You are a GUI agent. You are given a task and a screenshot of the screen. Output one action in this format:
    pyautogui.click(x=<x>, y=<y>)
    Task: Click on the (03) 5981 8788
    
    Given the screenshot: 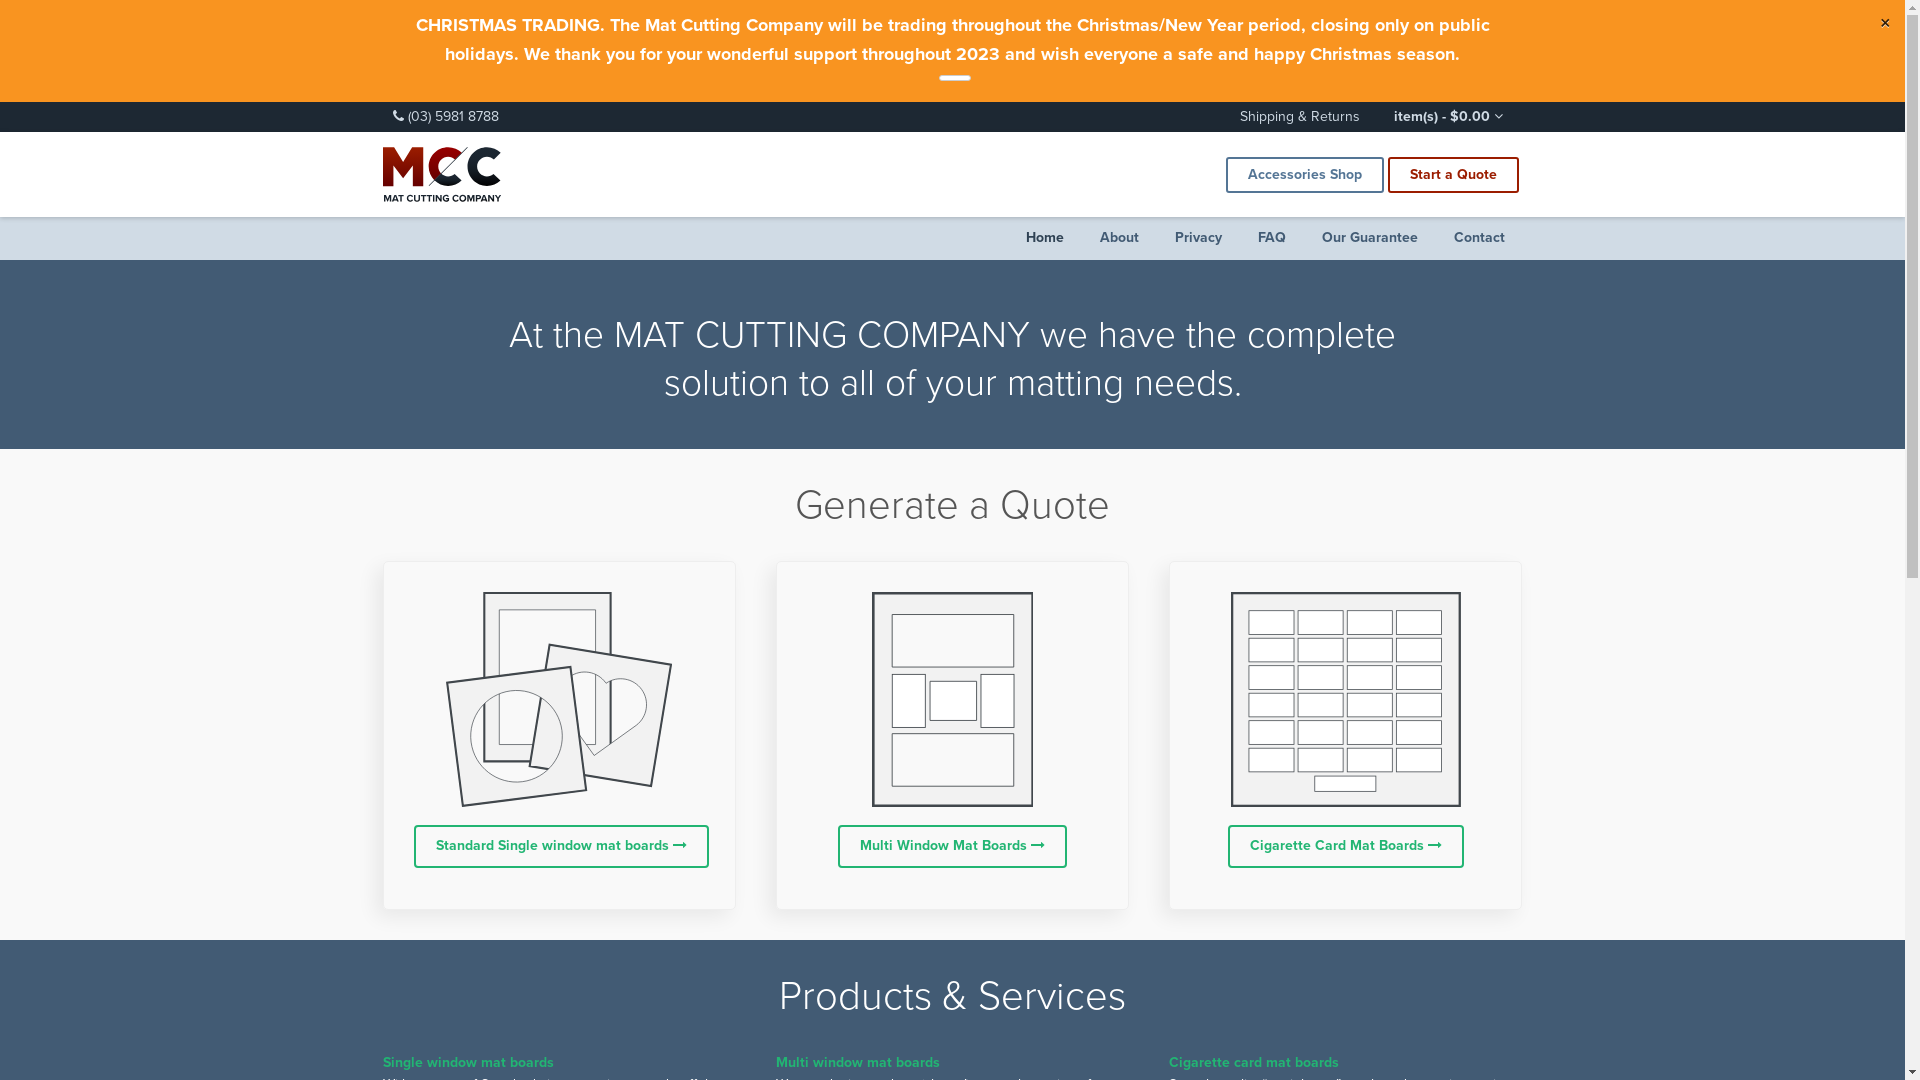 What is the action you would take?
    pyautogui.click(x=657, y=117)
    